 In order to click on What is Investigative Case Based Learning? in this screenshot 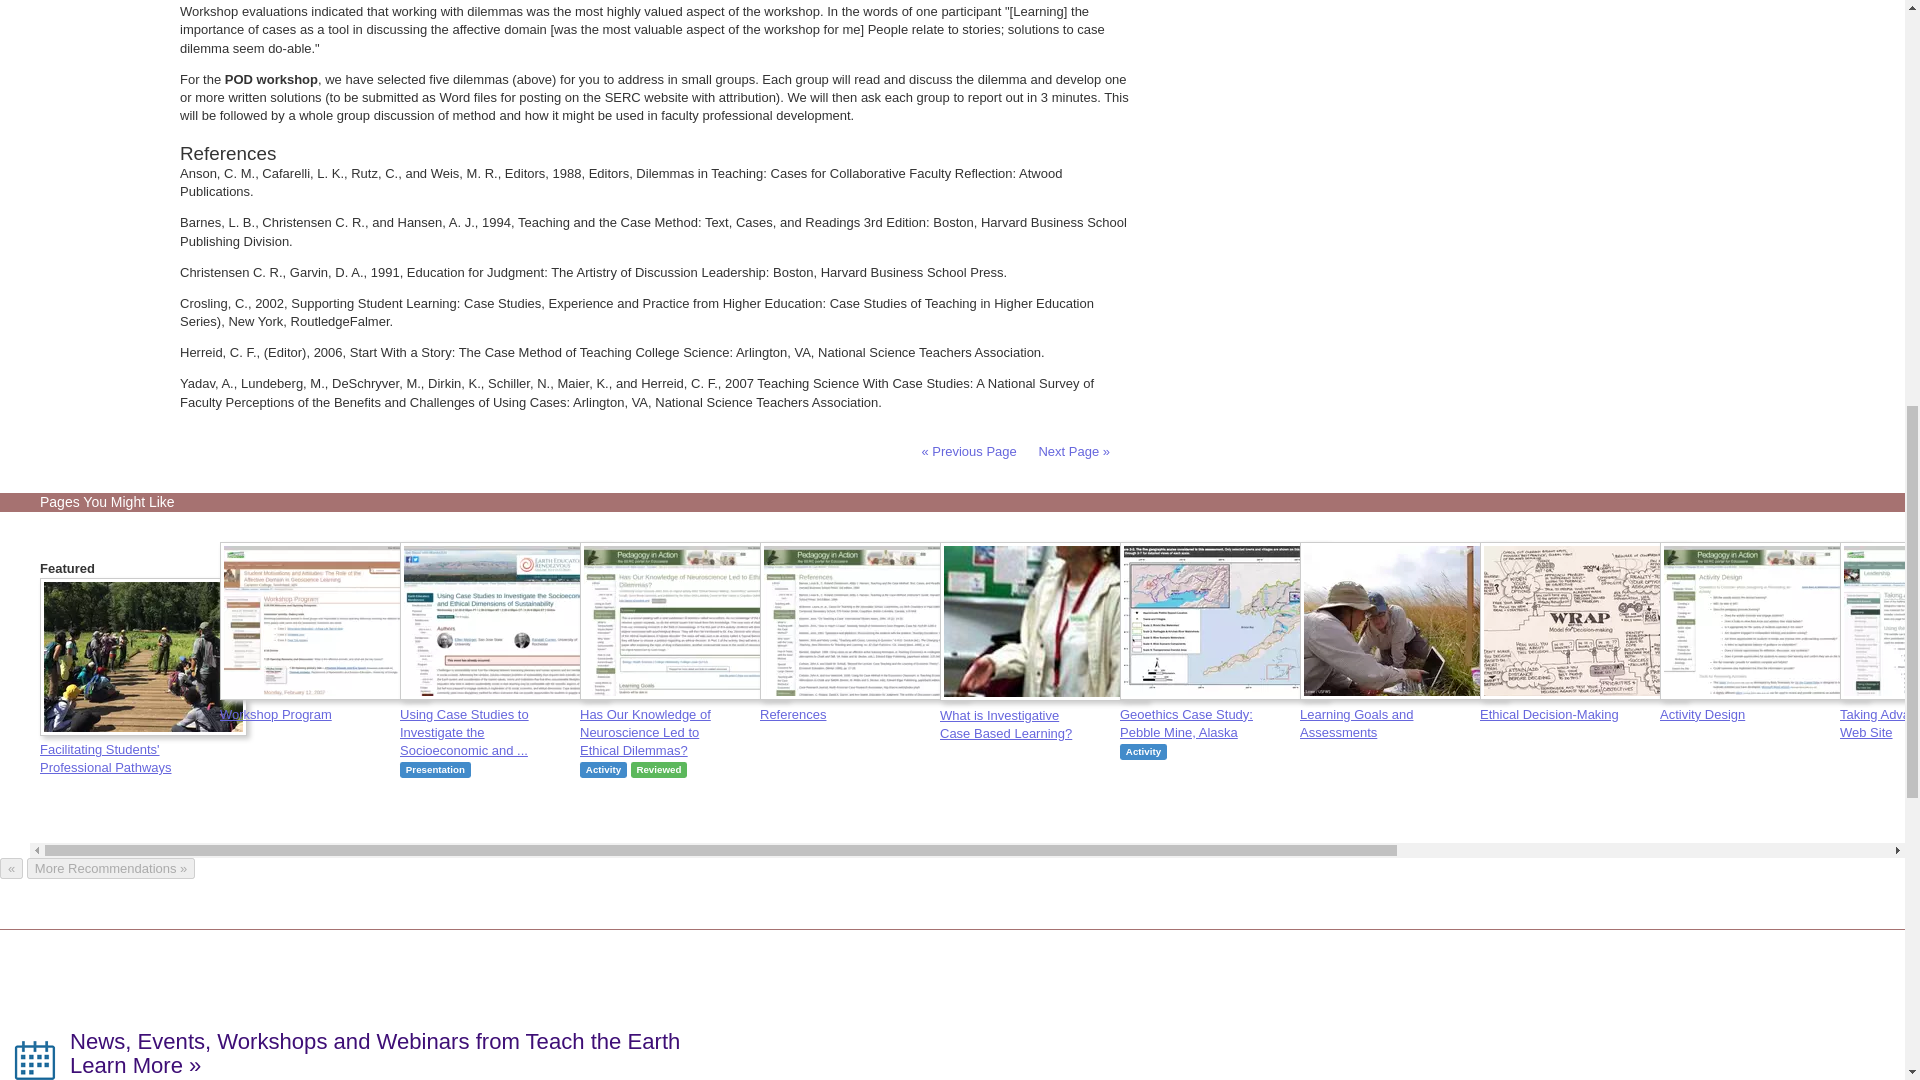, I will do `click(1044, 714)`.